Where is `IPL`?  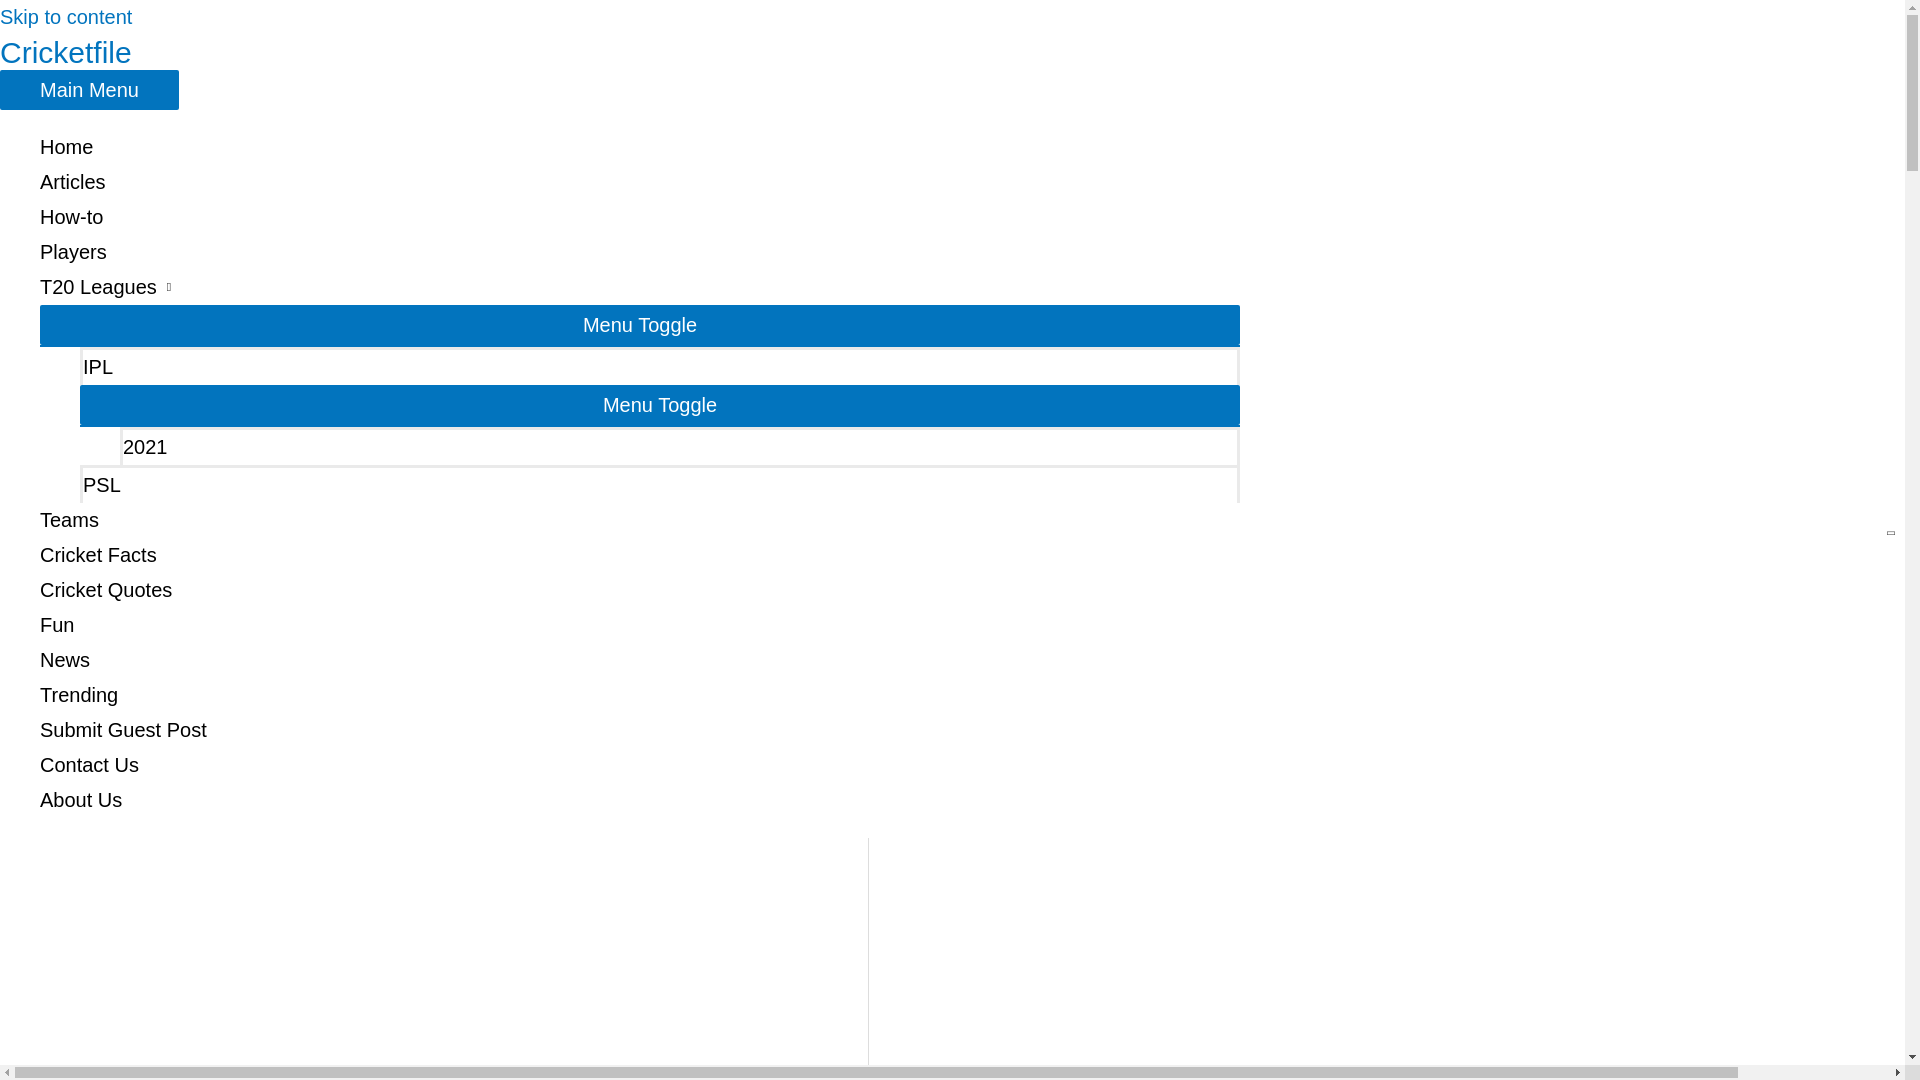 IPL is located at coordinates (660, 365).